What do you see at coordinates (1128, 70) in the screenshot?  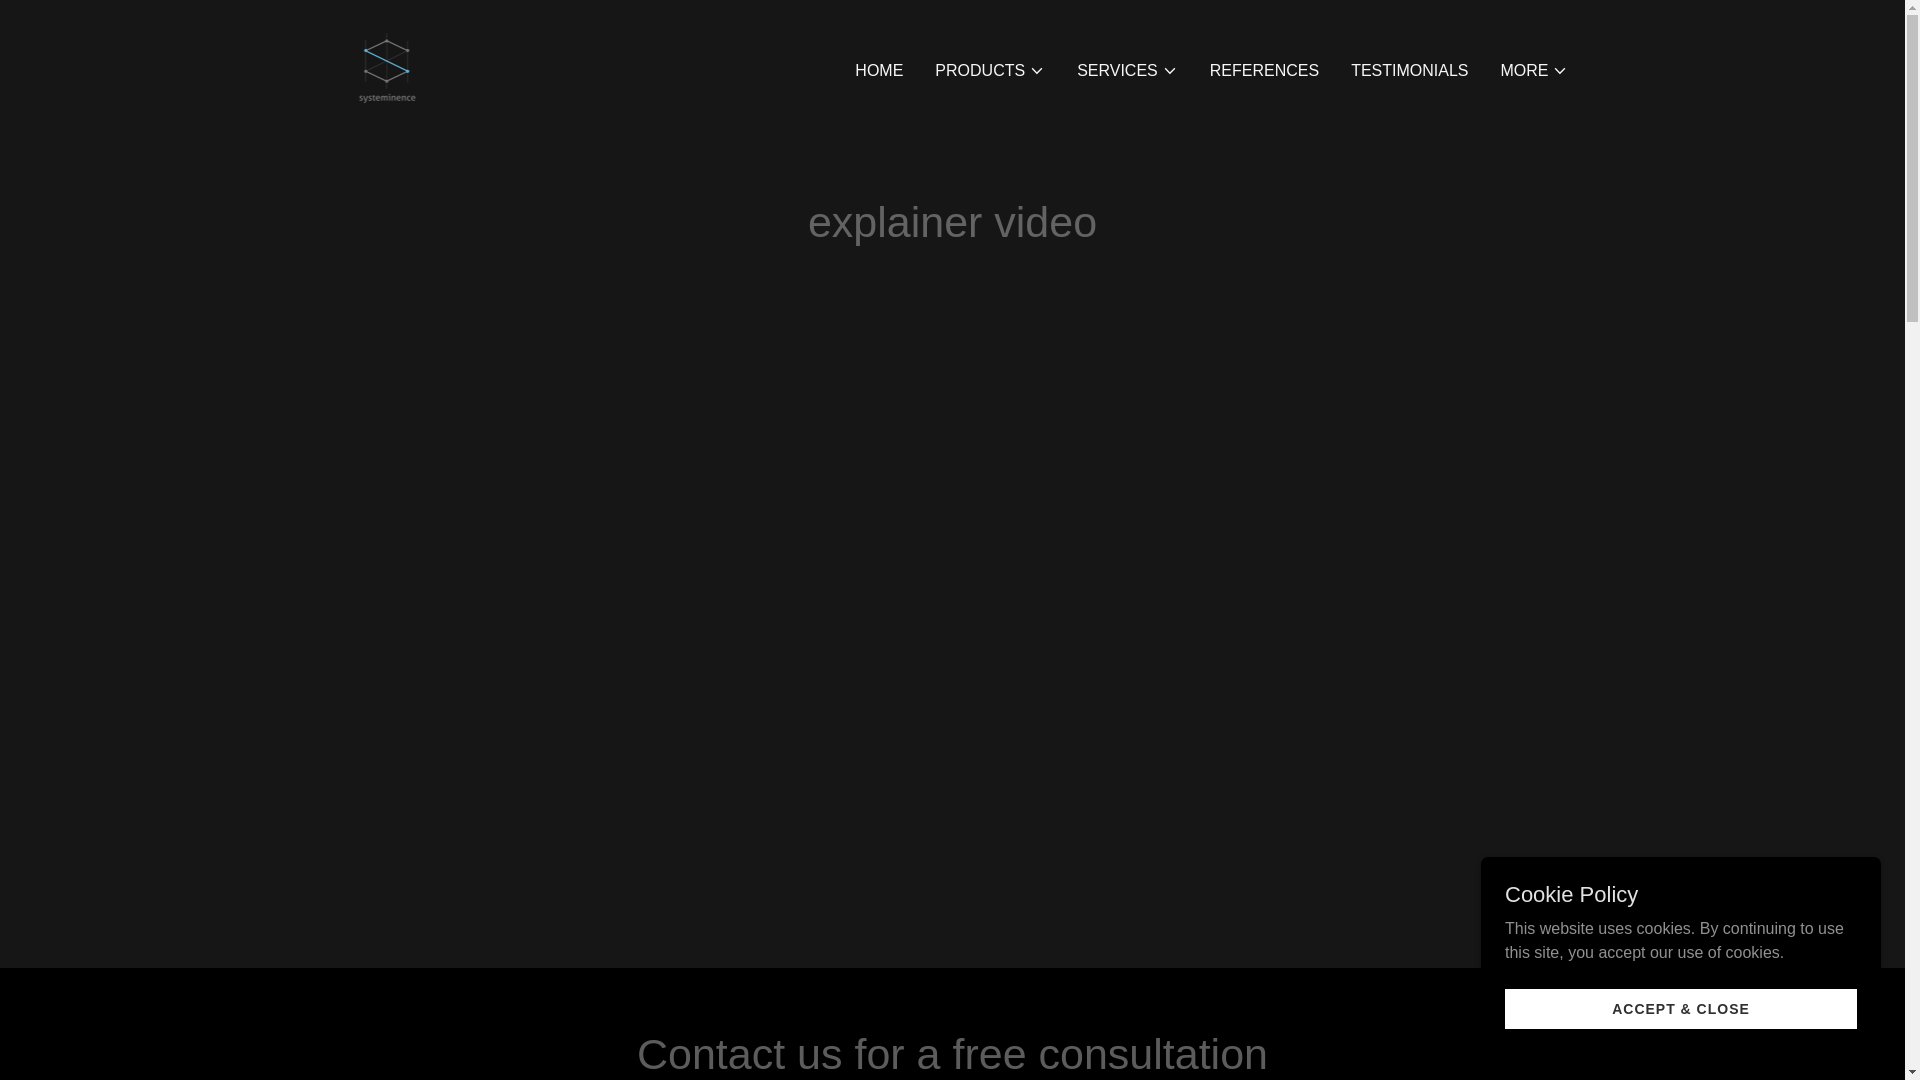 I see `SERVICES` at bounding box center [1128, 70].